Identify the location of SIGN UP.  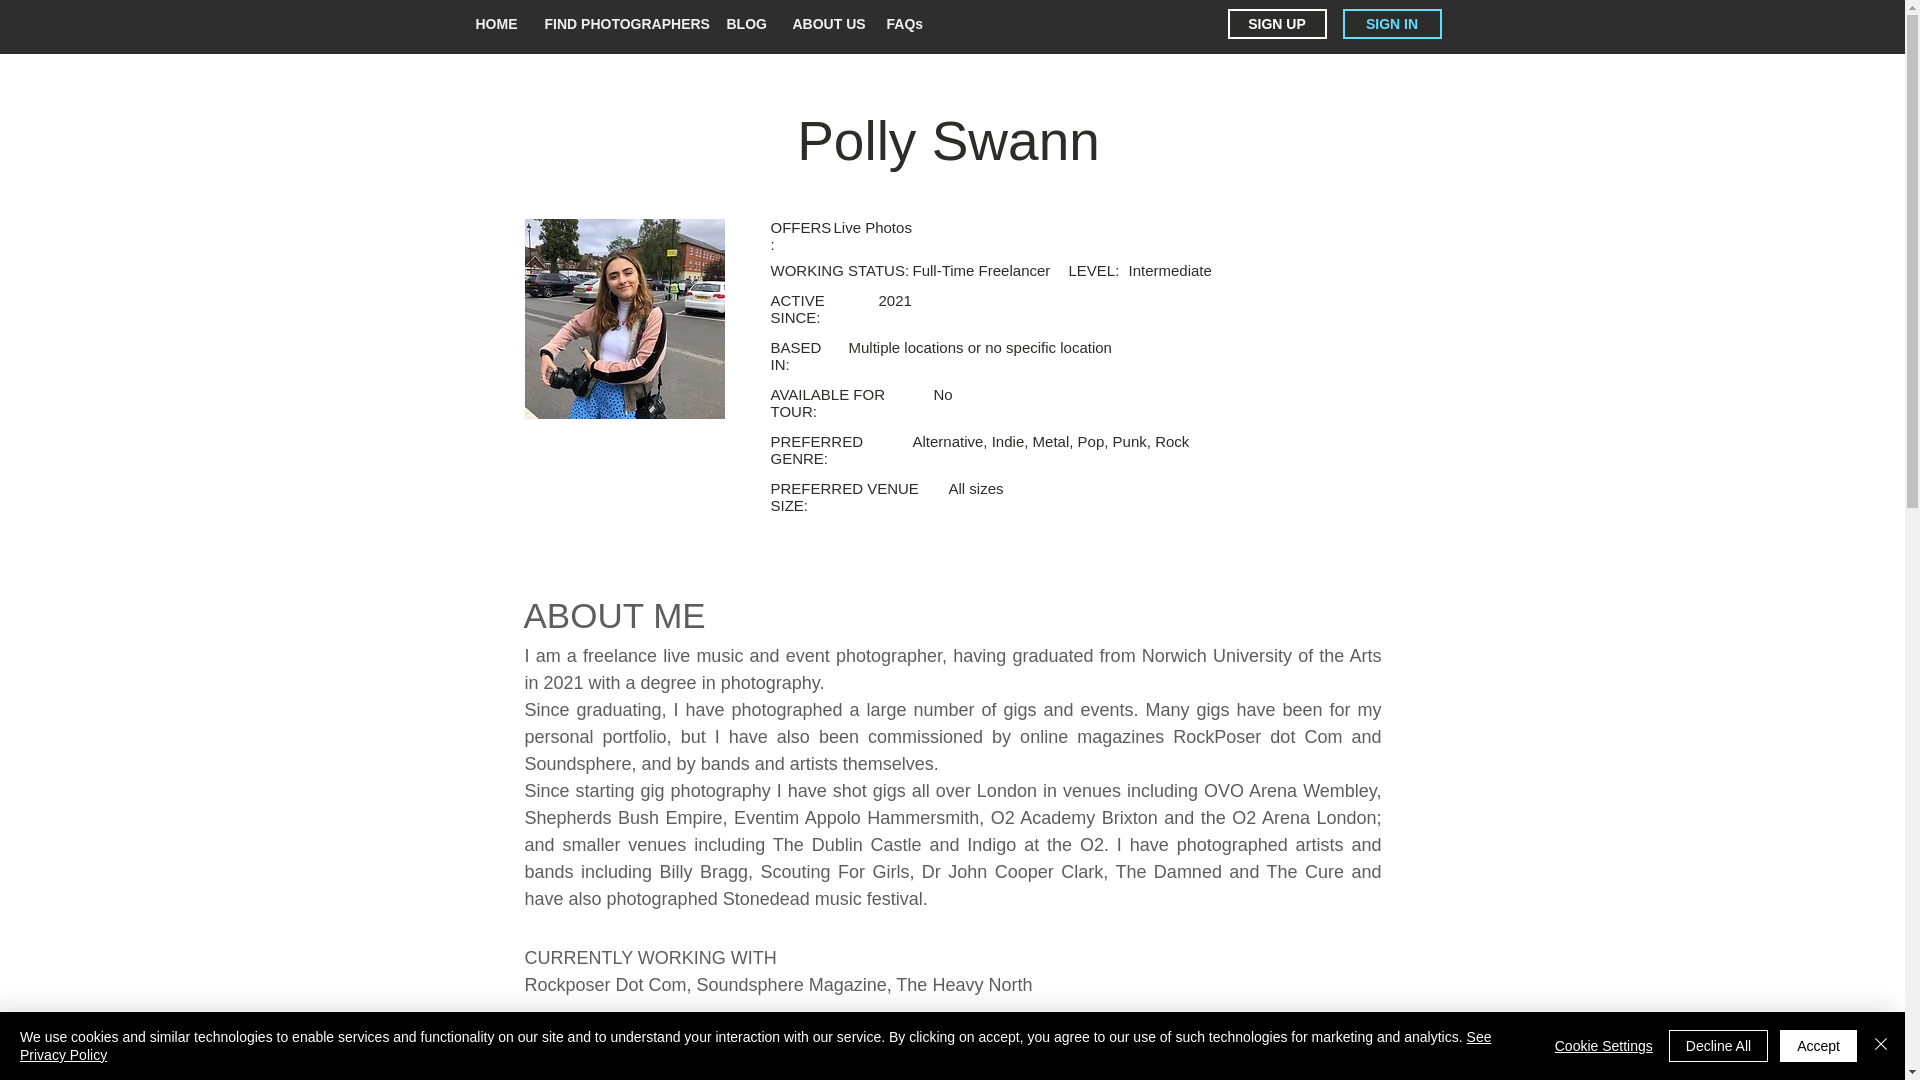
(1277, 23).